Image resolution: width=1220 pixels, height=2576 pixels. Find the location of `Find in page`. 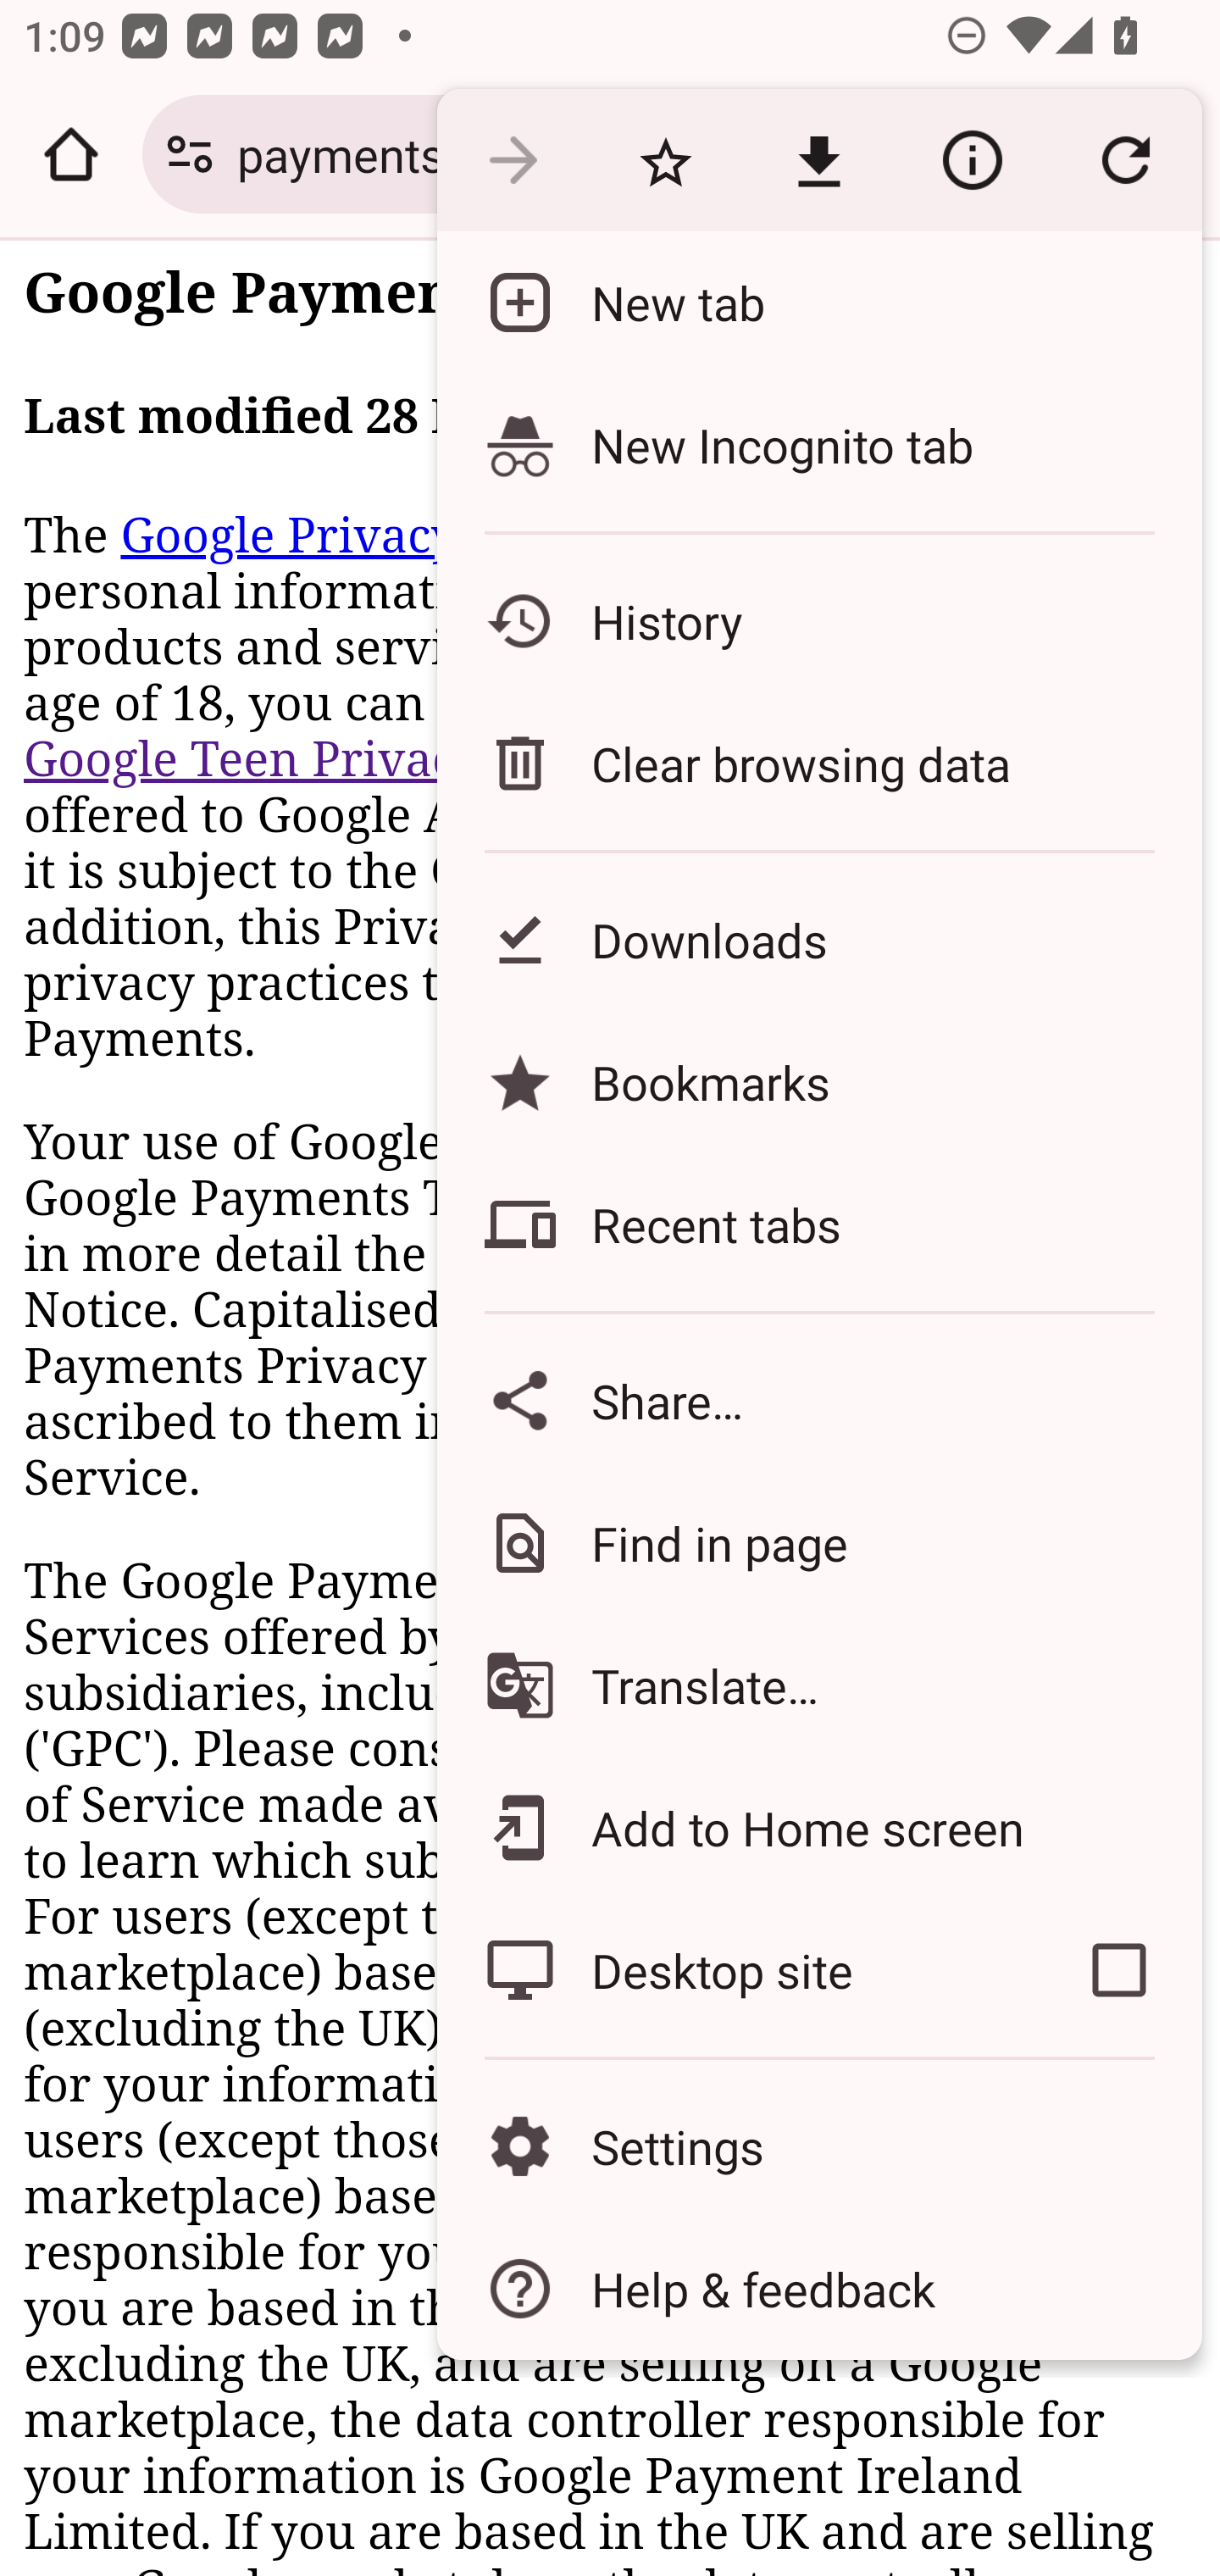

Find in page is located at coordinates (818, 1542).